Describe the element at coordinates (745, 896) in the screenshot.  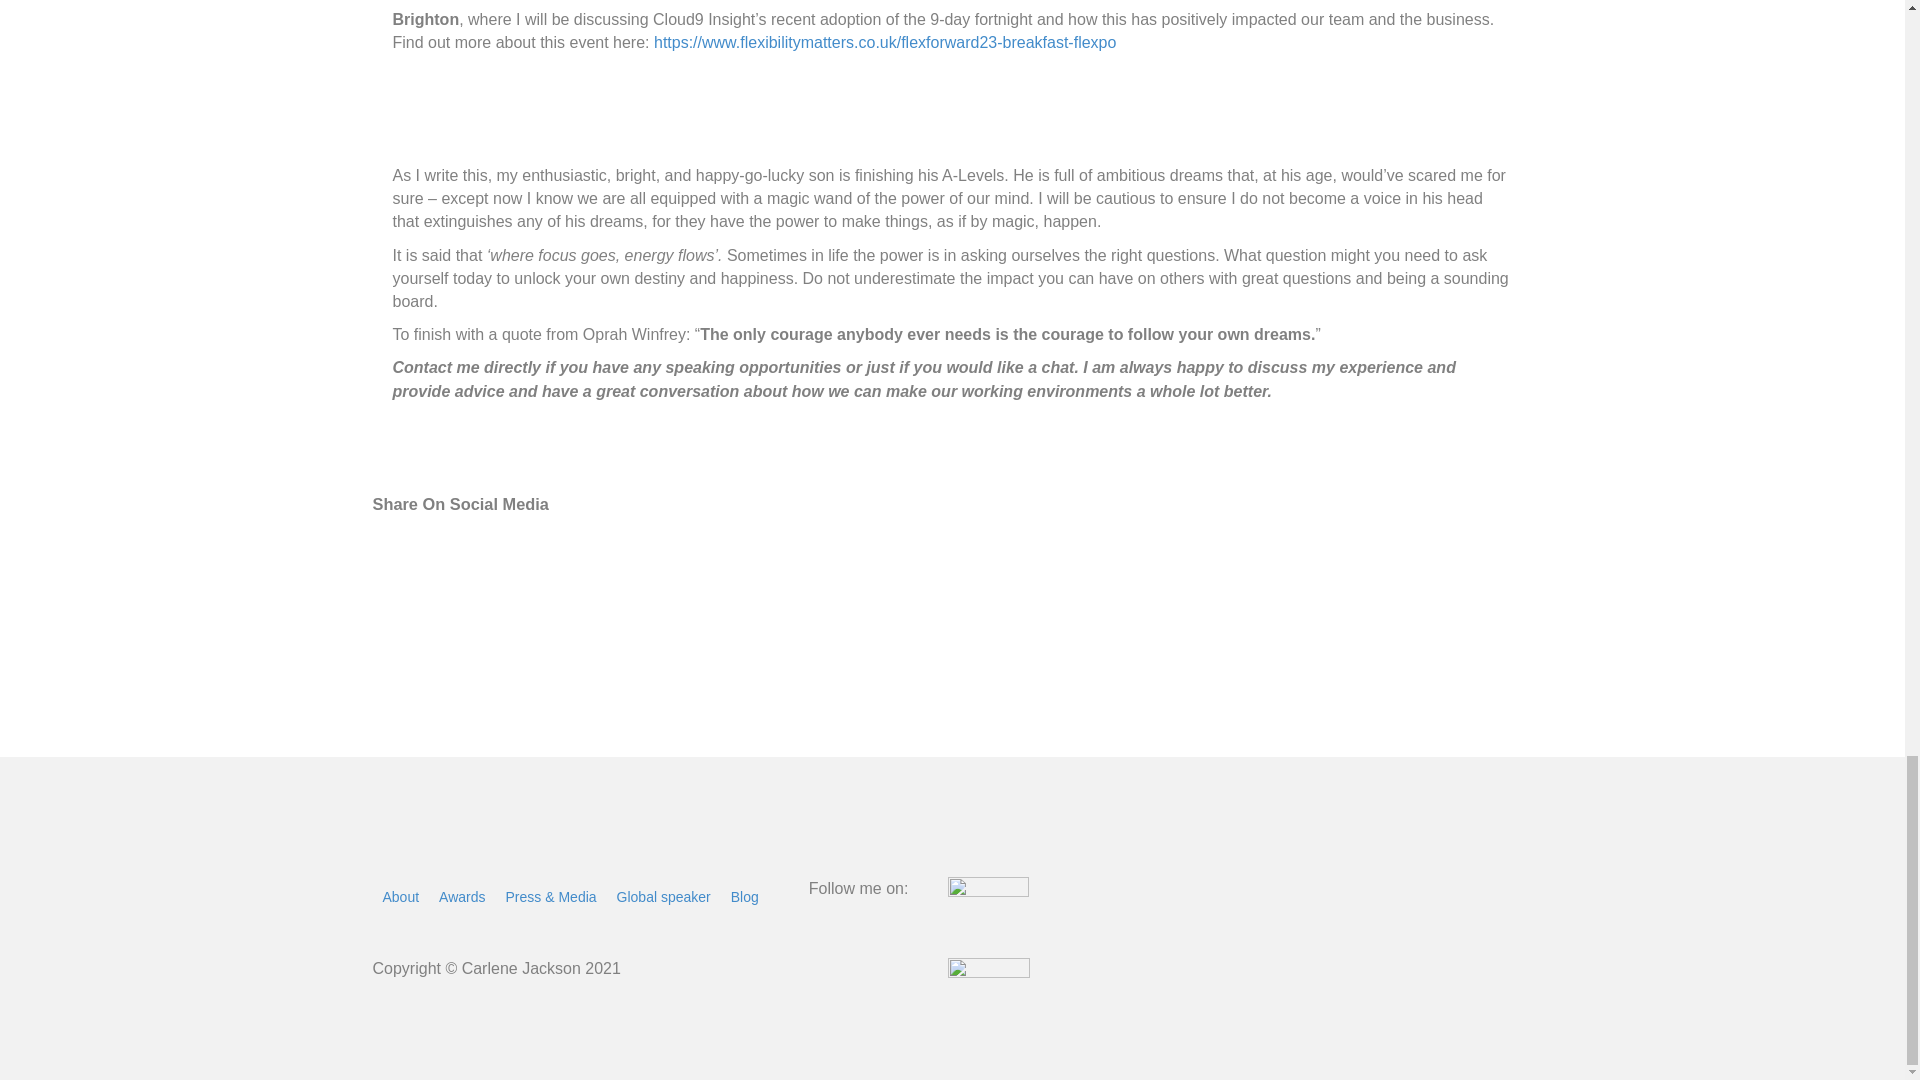
I see `Blog` at that location.